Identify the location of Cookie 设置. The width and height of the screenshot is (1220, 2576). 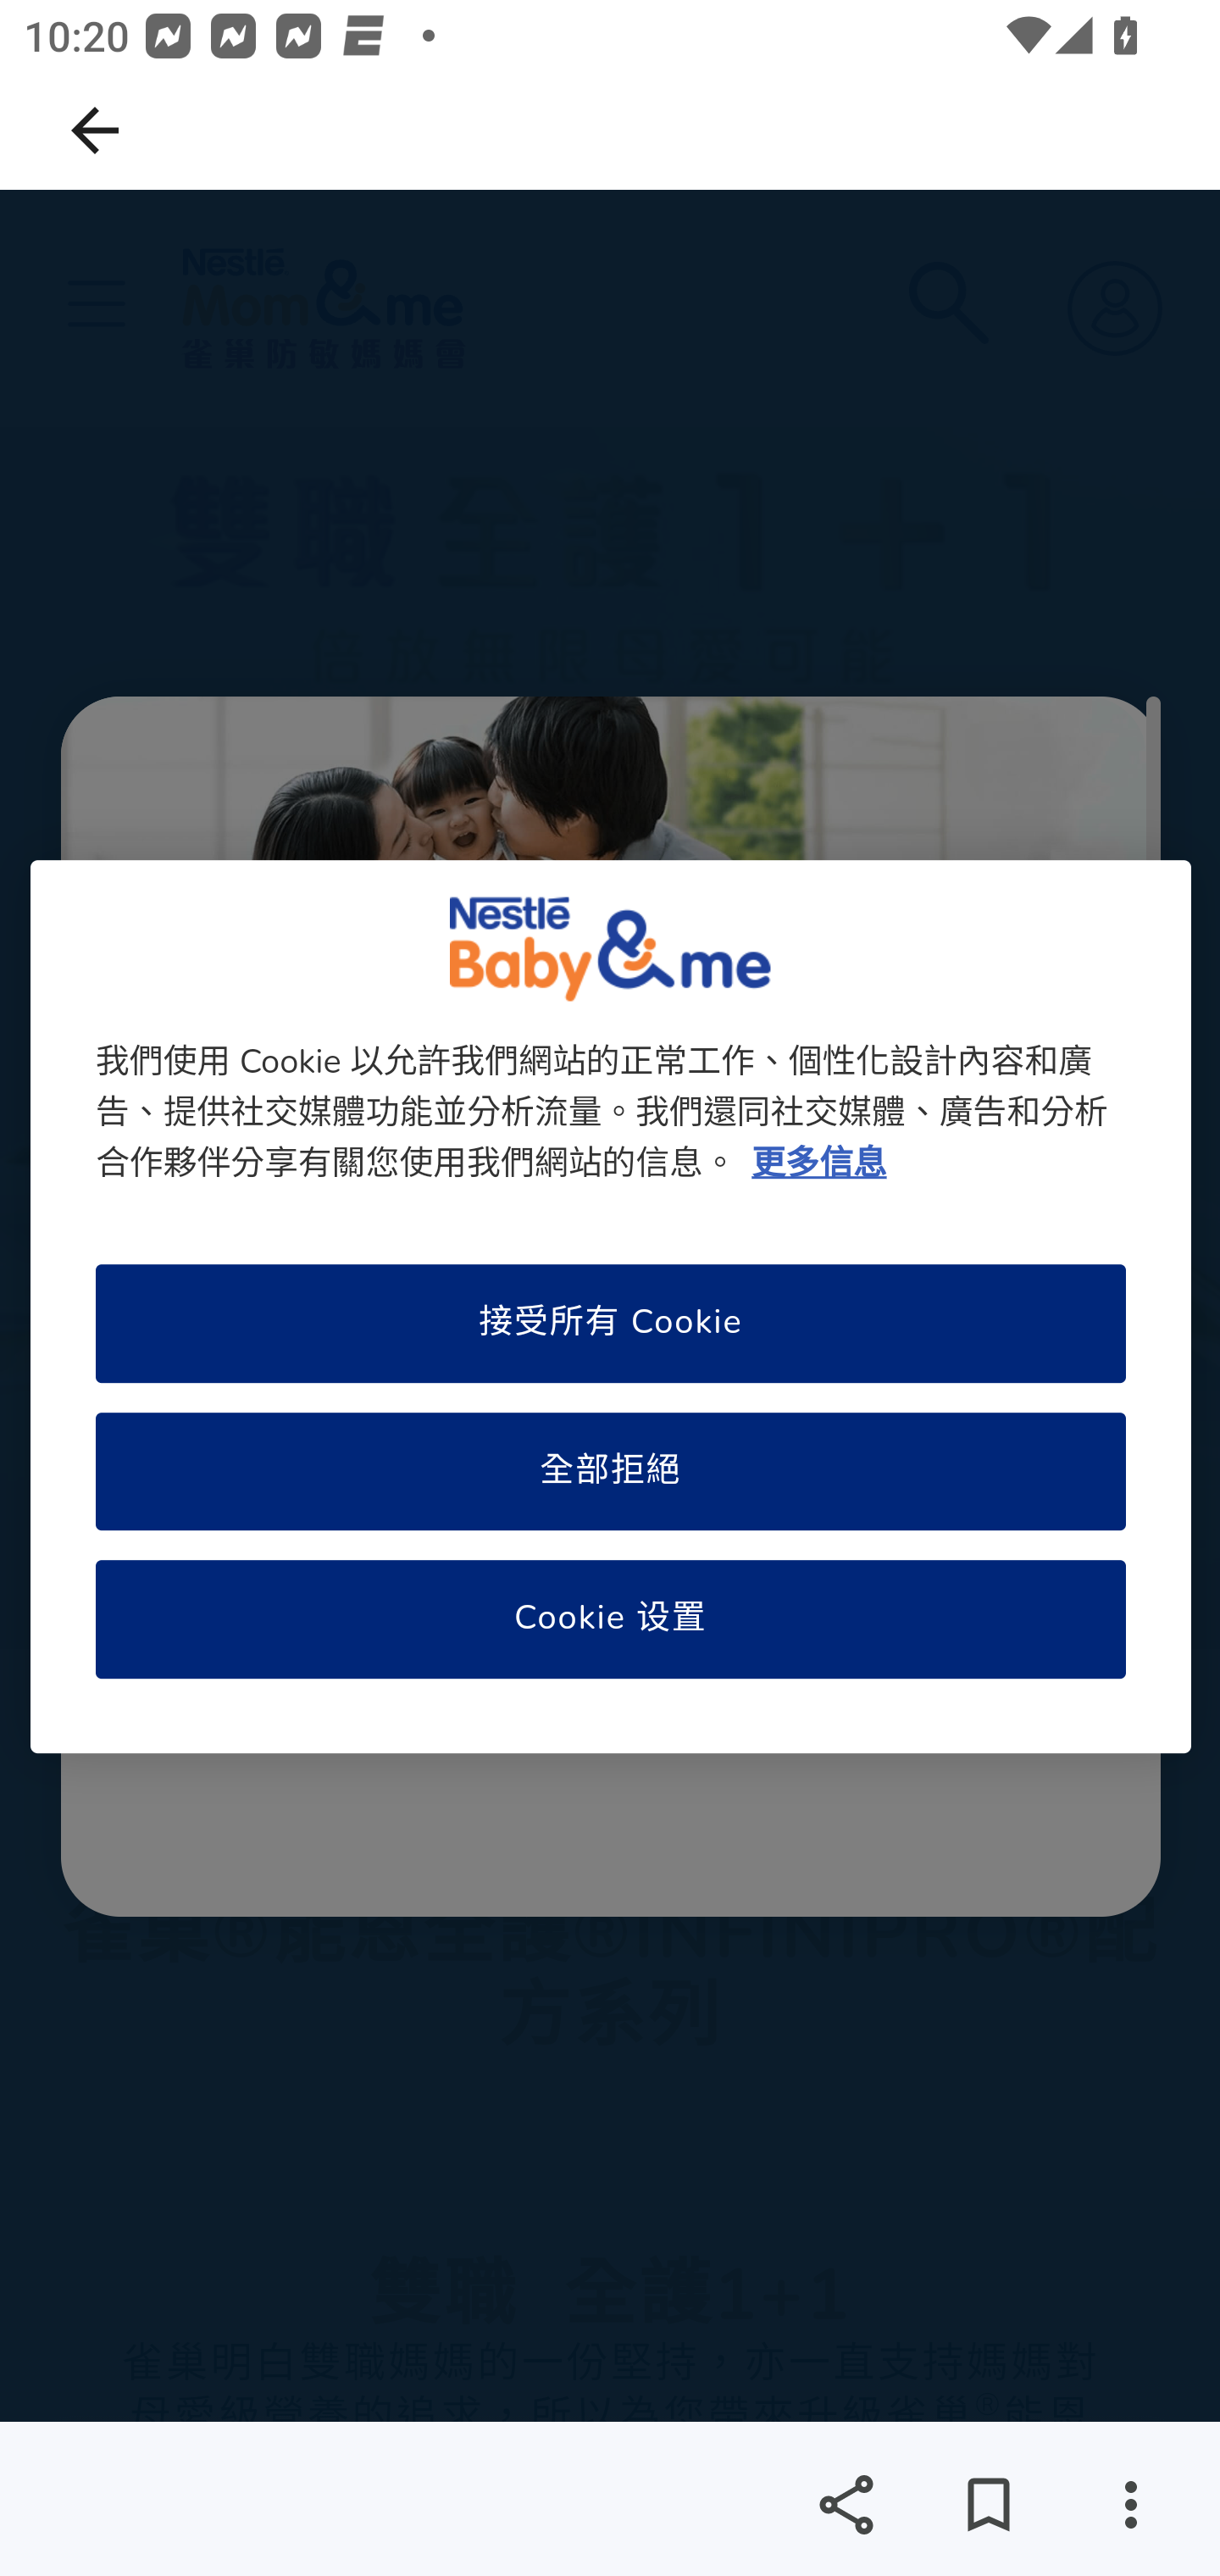
(611, 1622).